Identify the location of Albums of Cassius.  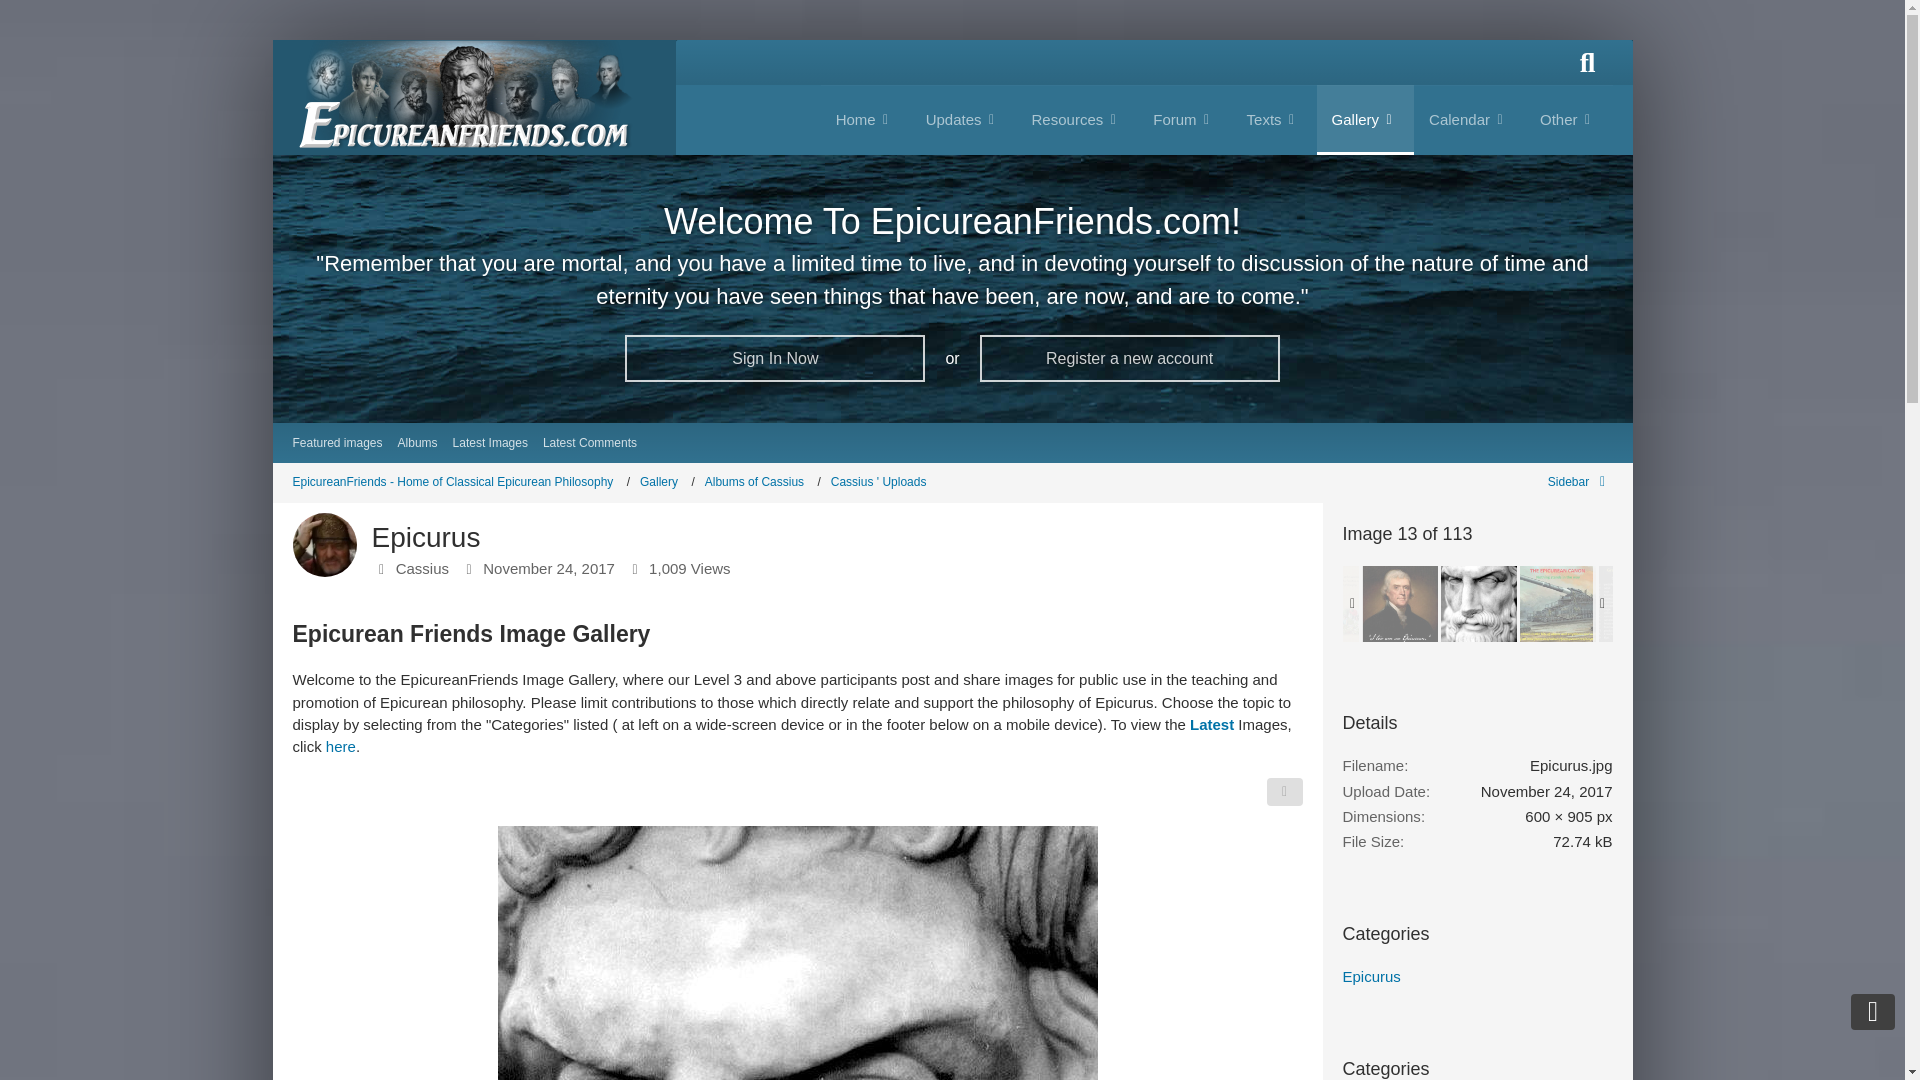
(762, 483).